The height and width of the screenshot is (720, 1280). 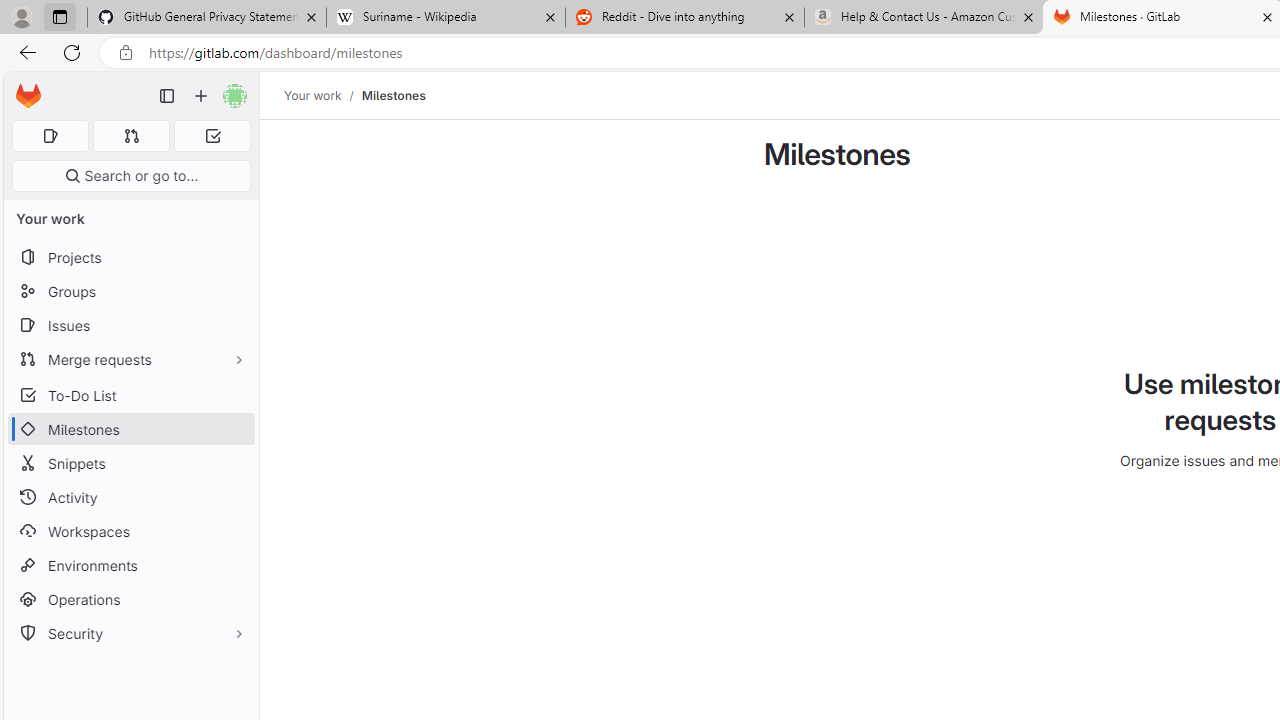 What do you see at coordinates (212, 136) in the screenshot?
I see `To-Do list 0` at bounding box center [212, 136].